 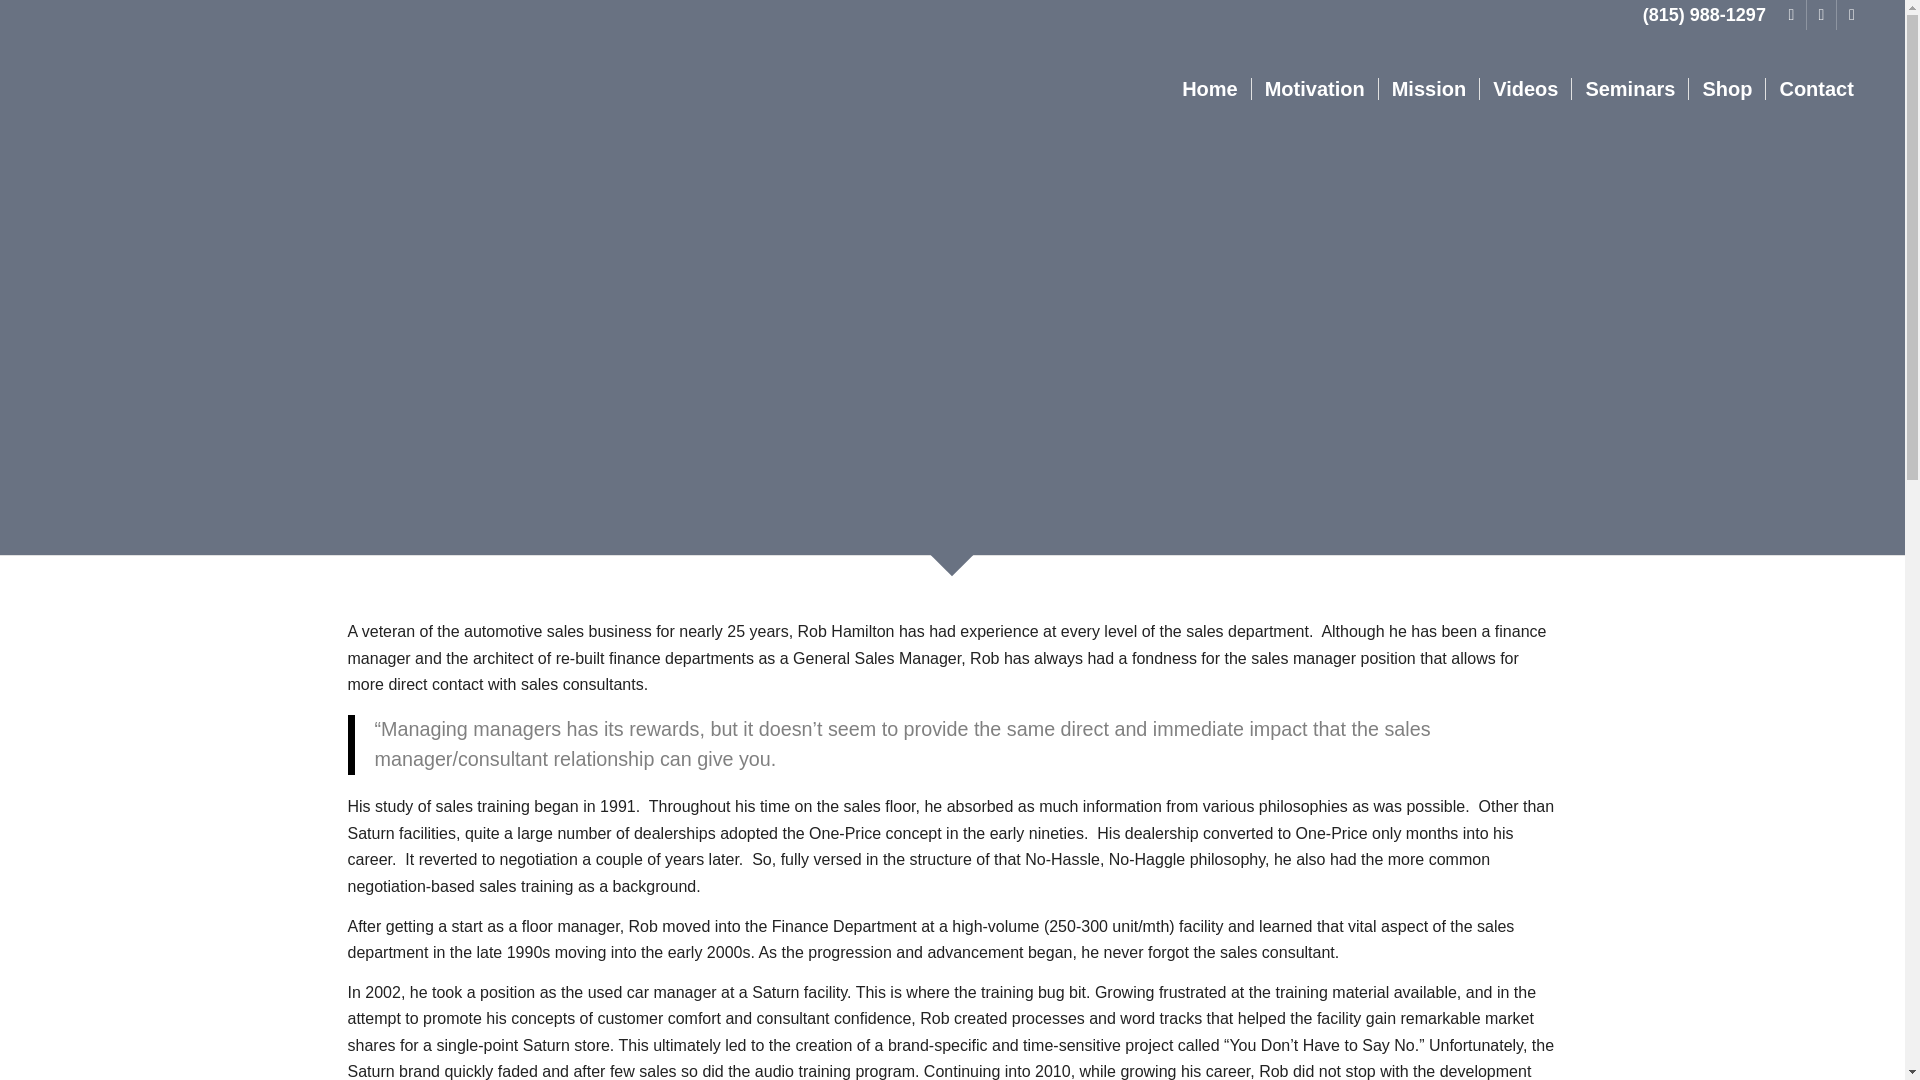 I want to click on Seminars, so click(x=1628, y=88).